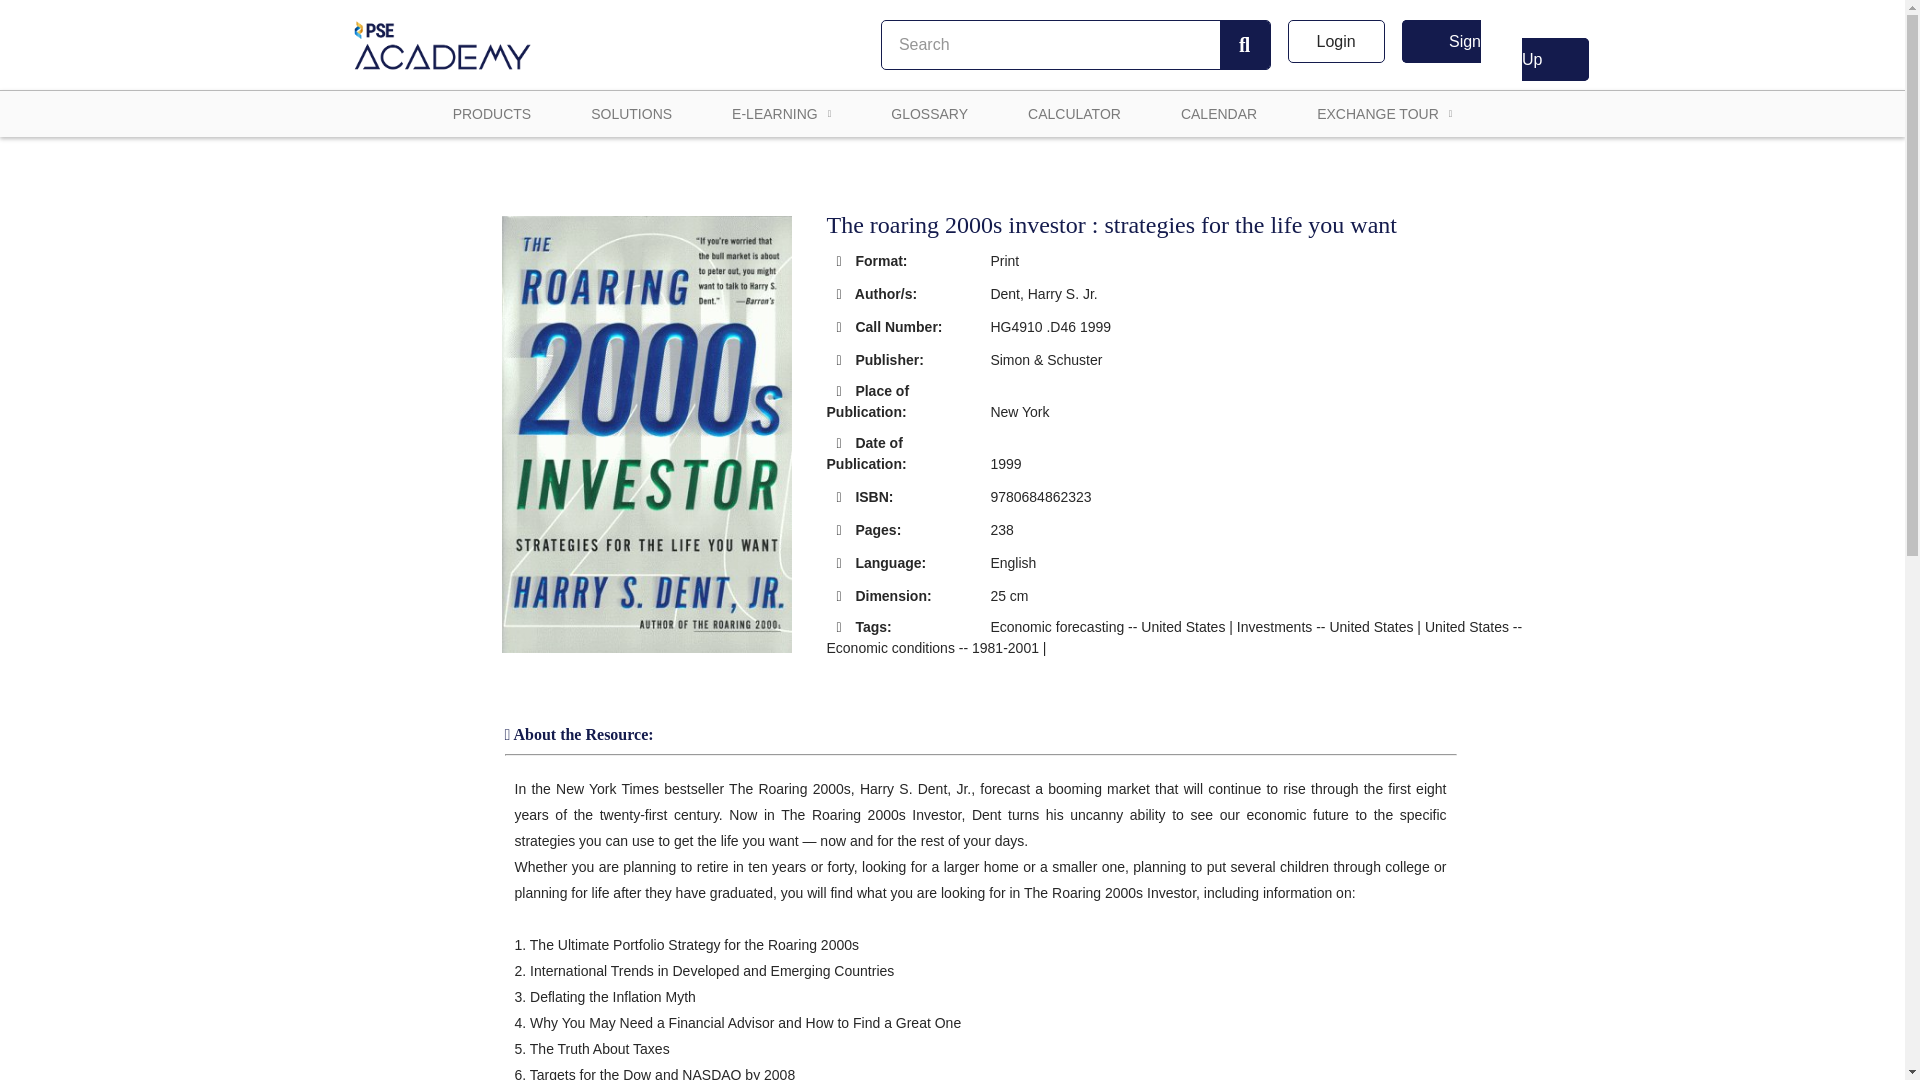  Describe the element at coordinates (1244, 44) in the screenshot. I see `Search` at that location.